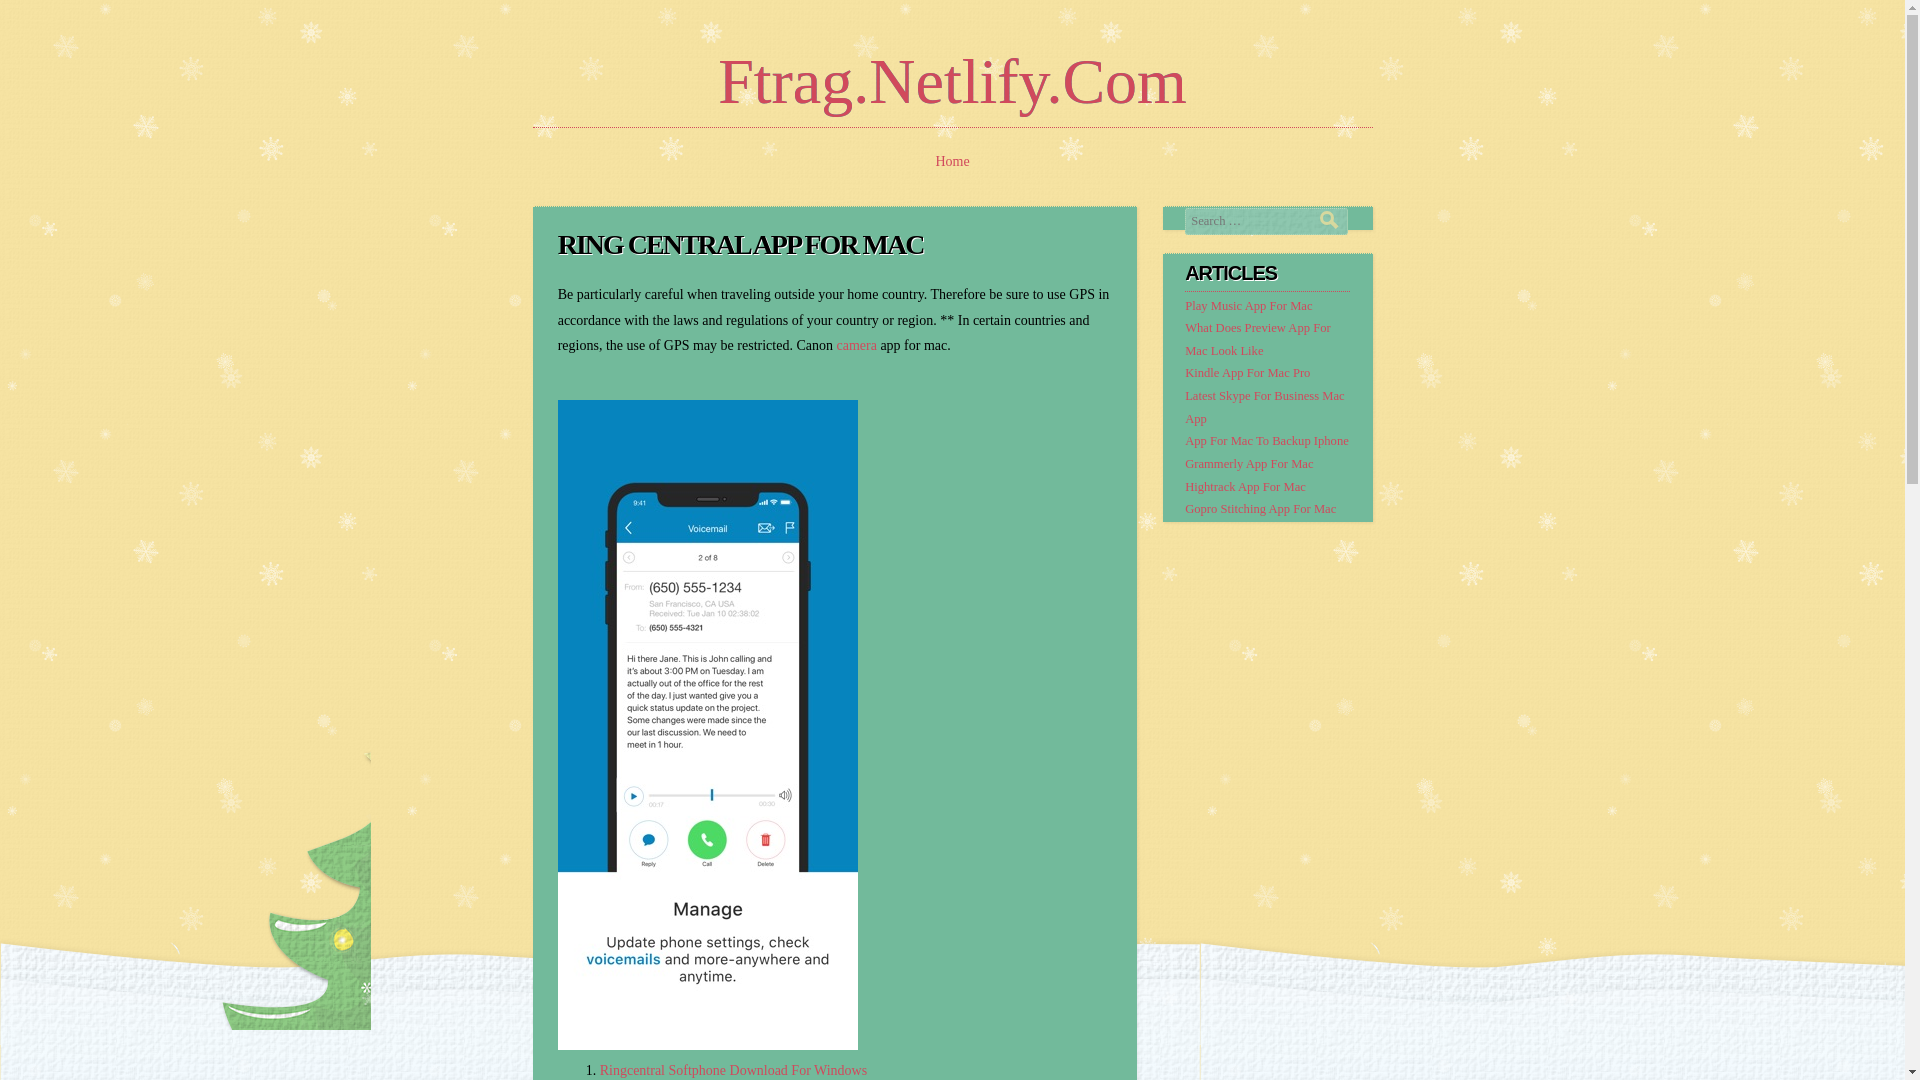 The image size is (1920, 1080). Describe the element at coordinates (1264, 406) in the screenshot. I see `Latest Skype For Business Mac App` at that location.